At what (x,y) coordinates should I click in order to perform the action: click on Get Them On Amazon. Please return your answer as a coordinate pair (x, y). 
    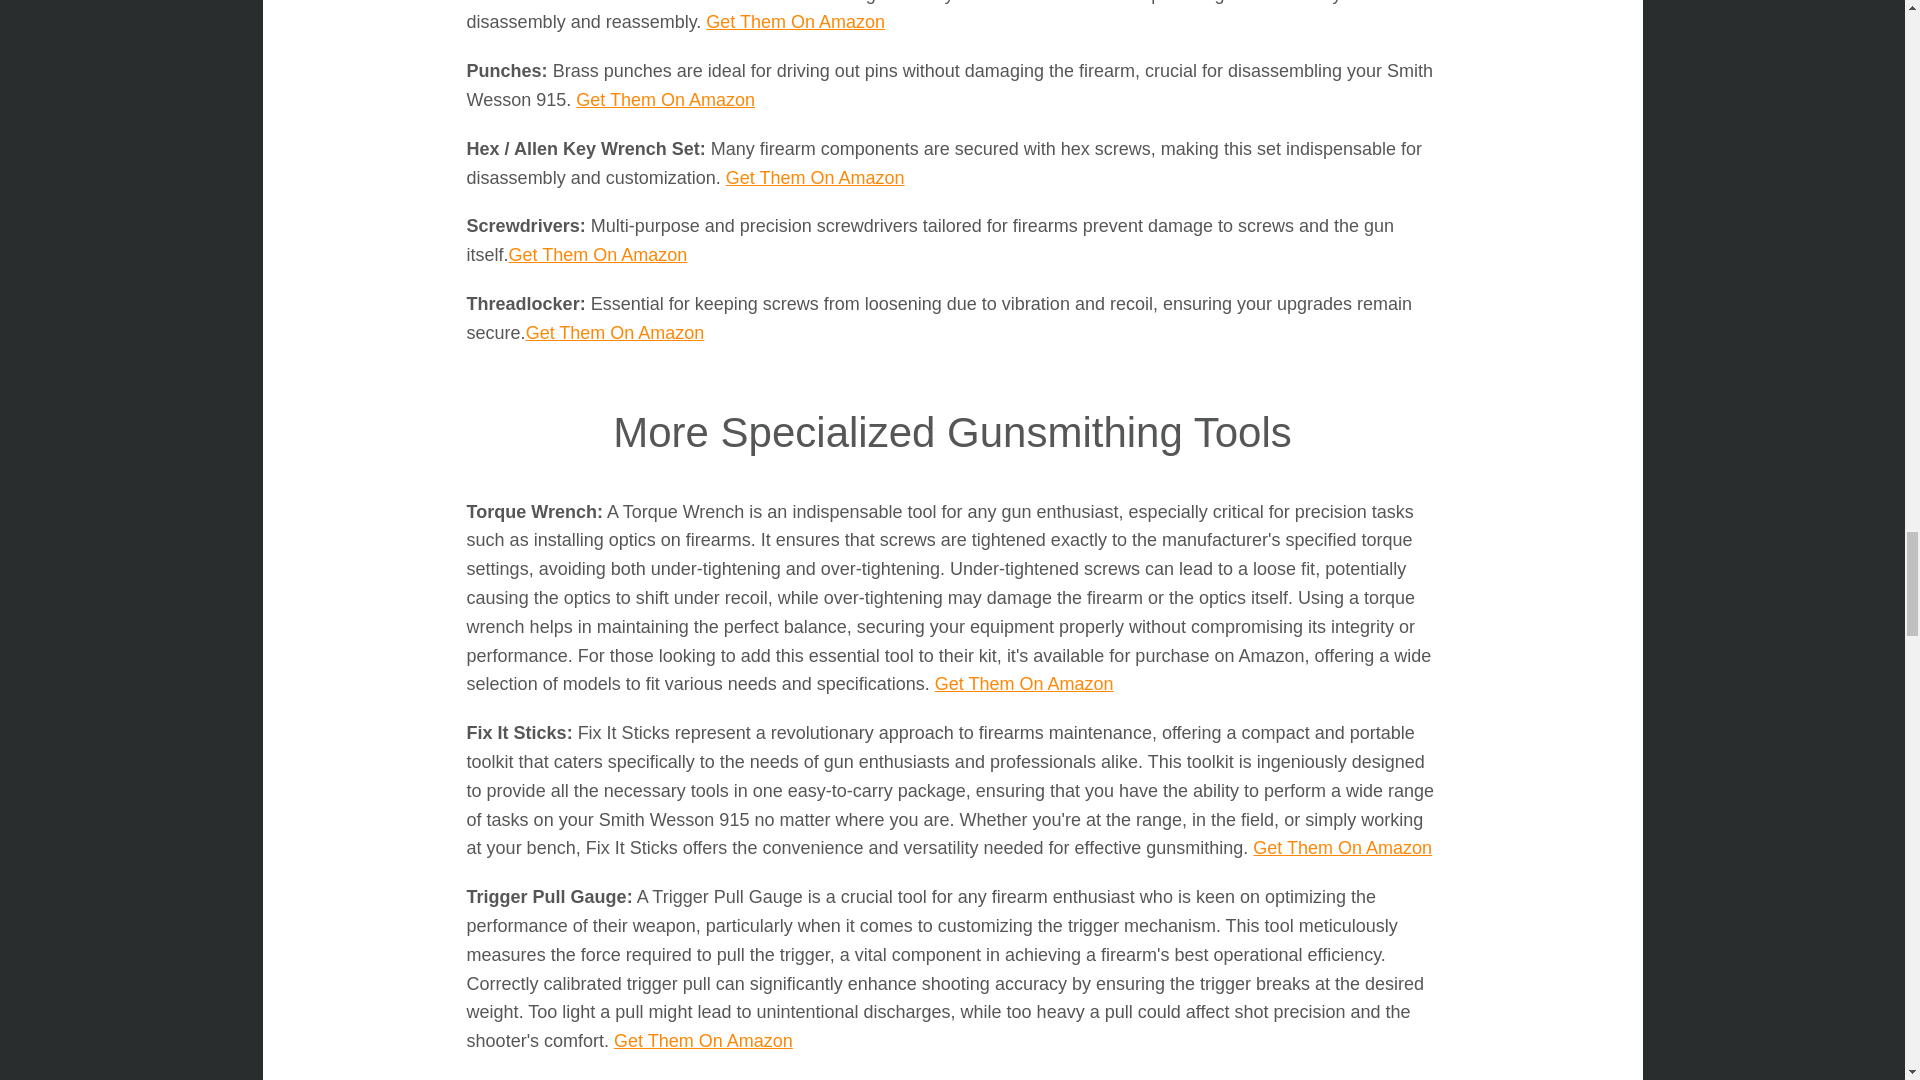
    Looking at the image, I should click on (703, 1040).